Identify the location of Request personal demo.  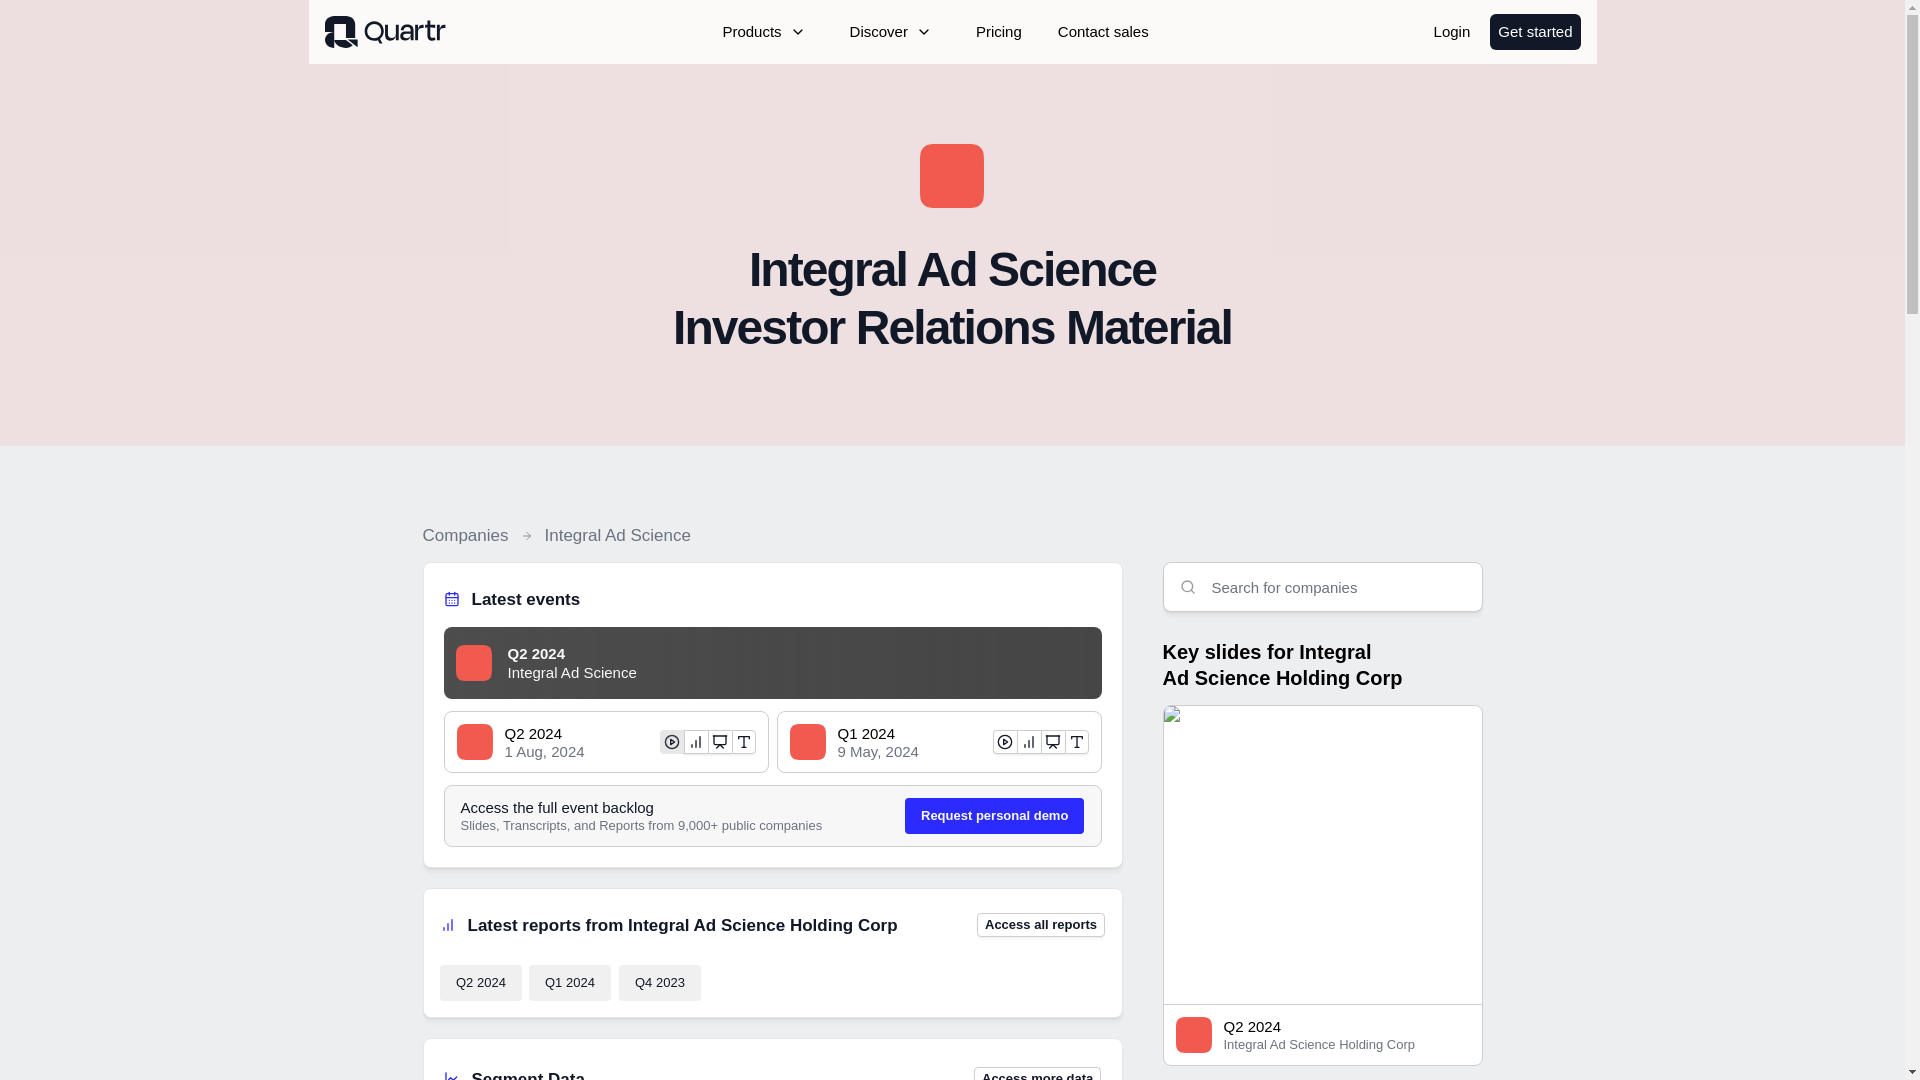
(994, 816).